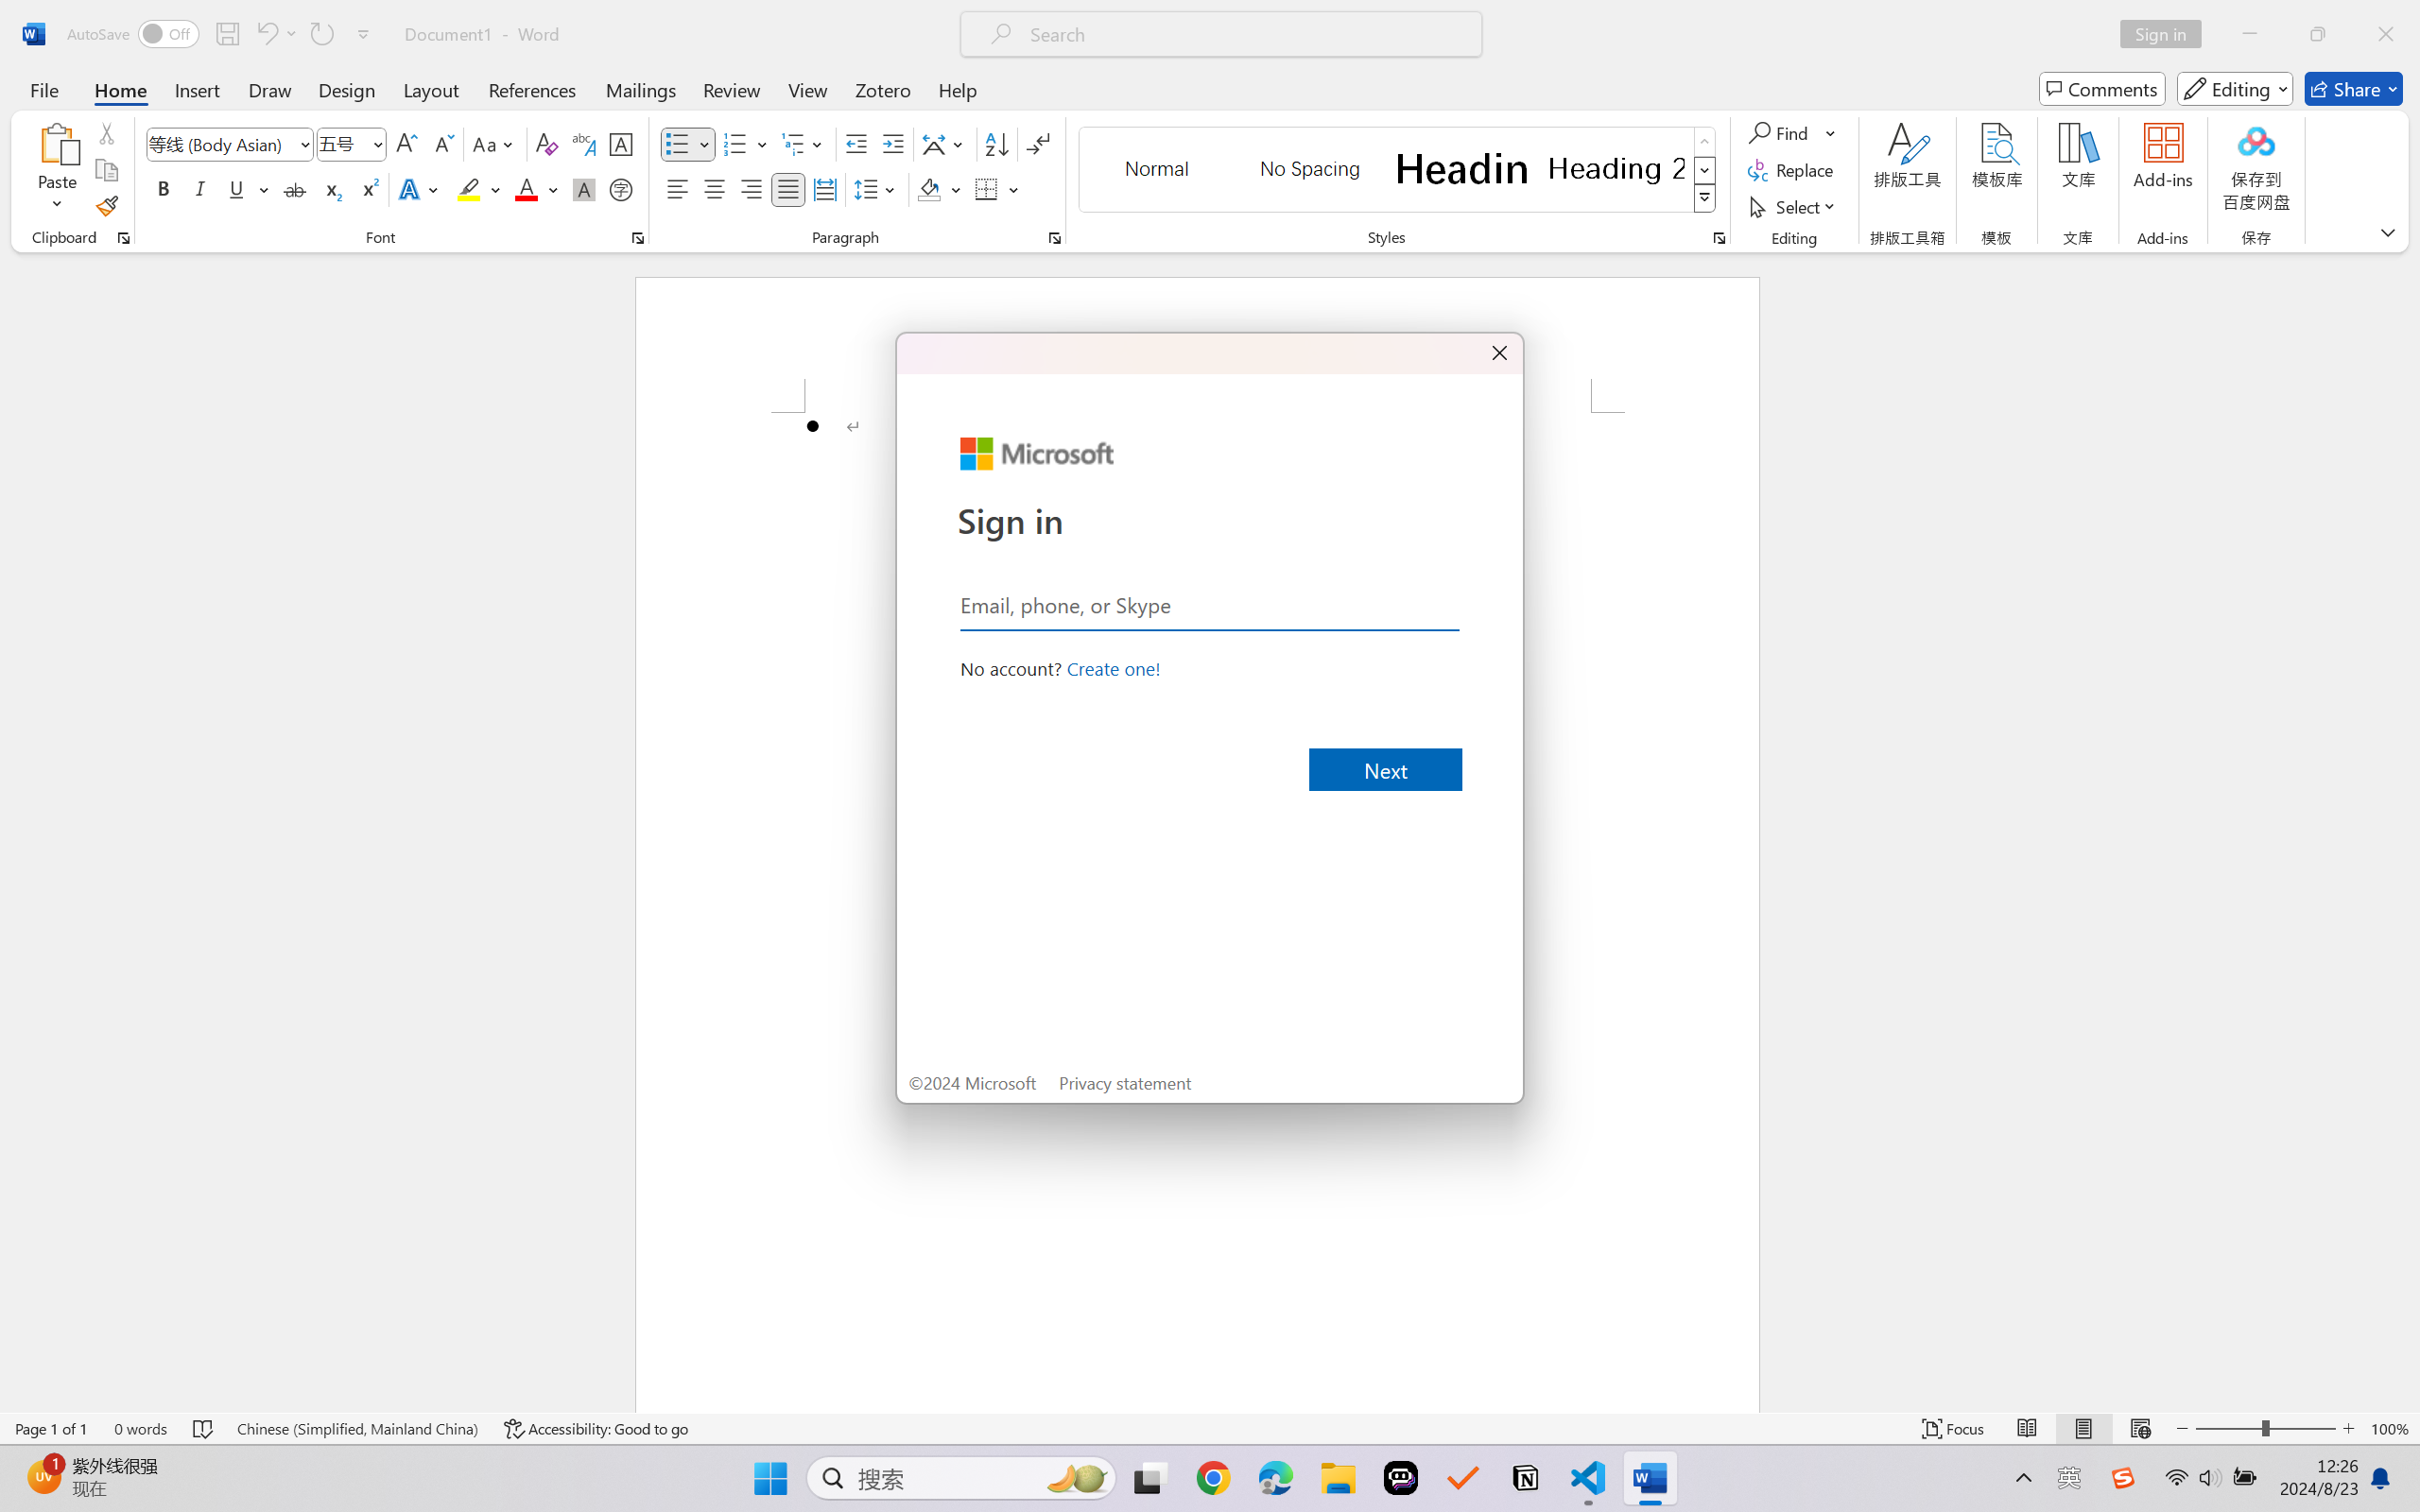 The height and width of the screenshot is (1512, 2420). I want to click on Sign in, so click(2168, 34).